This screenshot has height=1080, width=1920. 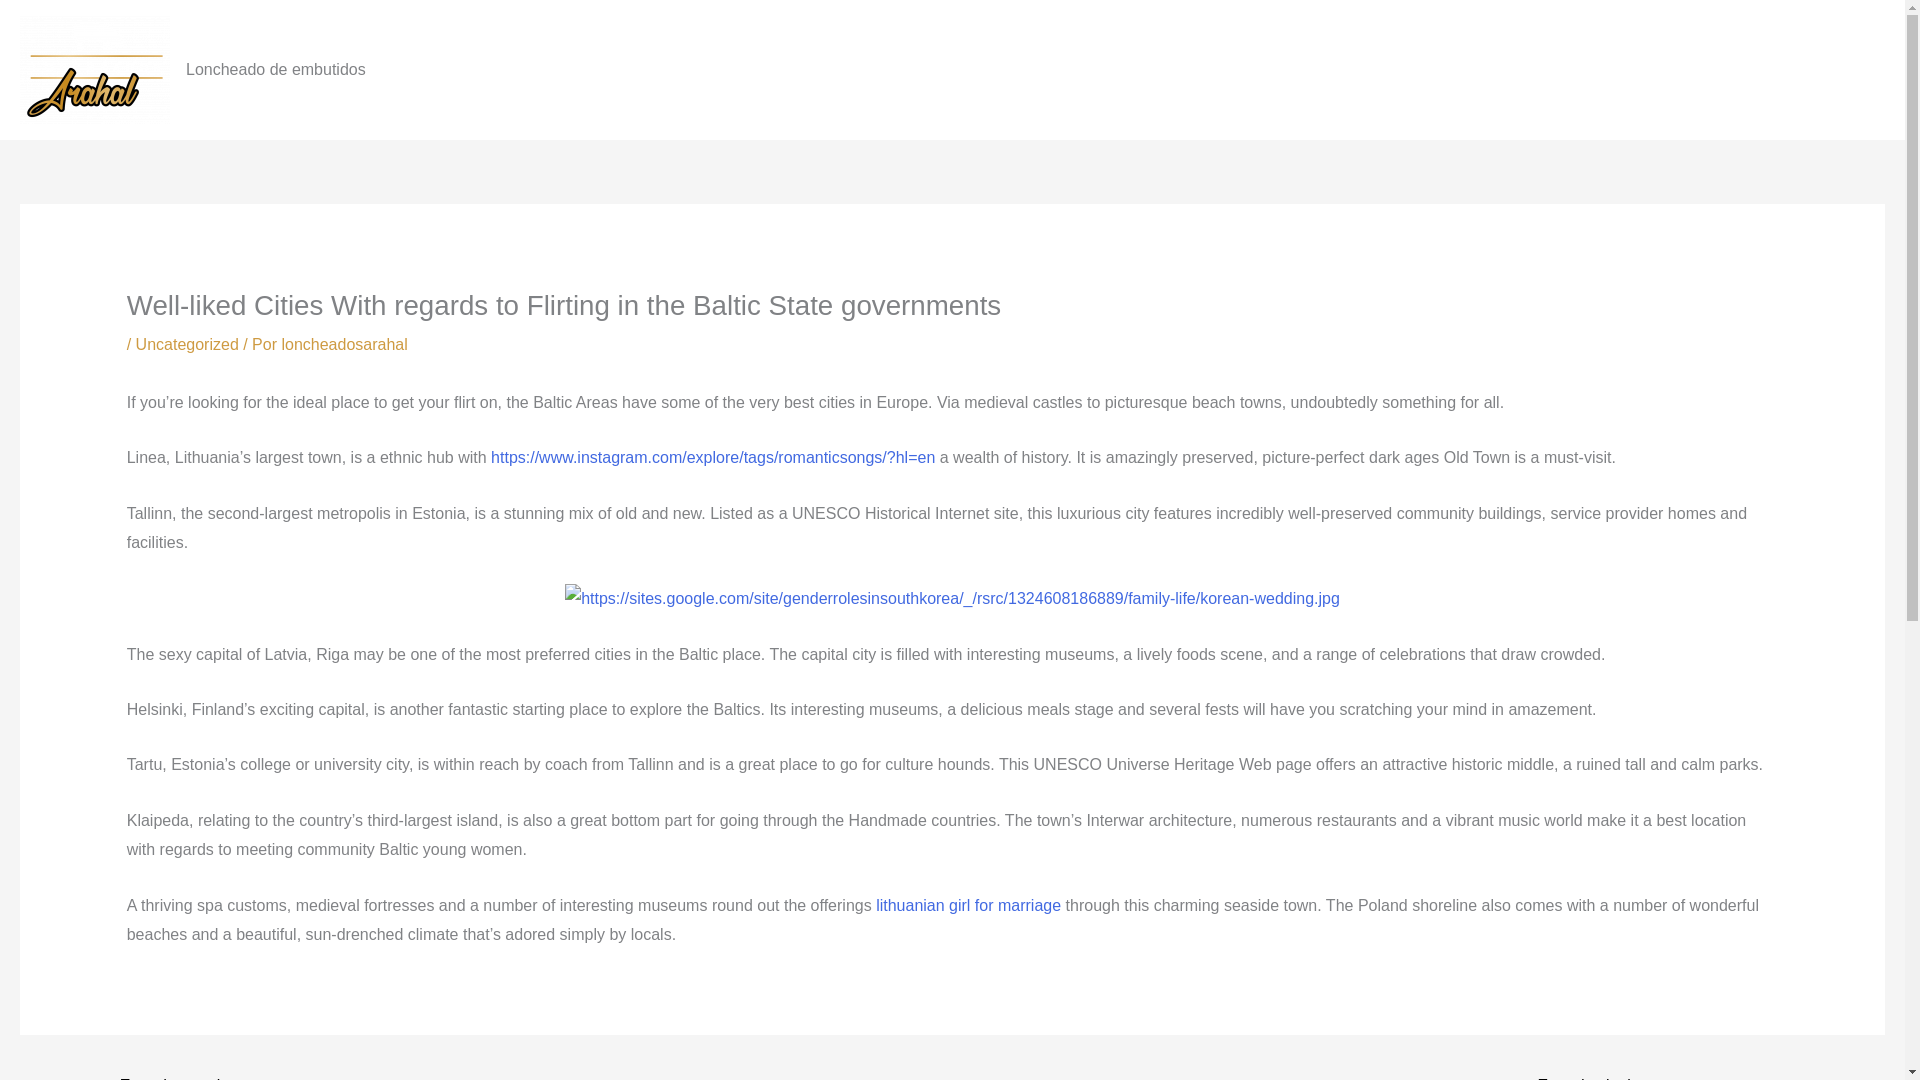 What do you see at coordinates (1610, 1074) in the screenshot?
I see `Hook Up on Tinder` at bounding box center [1610, 1074].